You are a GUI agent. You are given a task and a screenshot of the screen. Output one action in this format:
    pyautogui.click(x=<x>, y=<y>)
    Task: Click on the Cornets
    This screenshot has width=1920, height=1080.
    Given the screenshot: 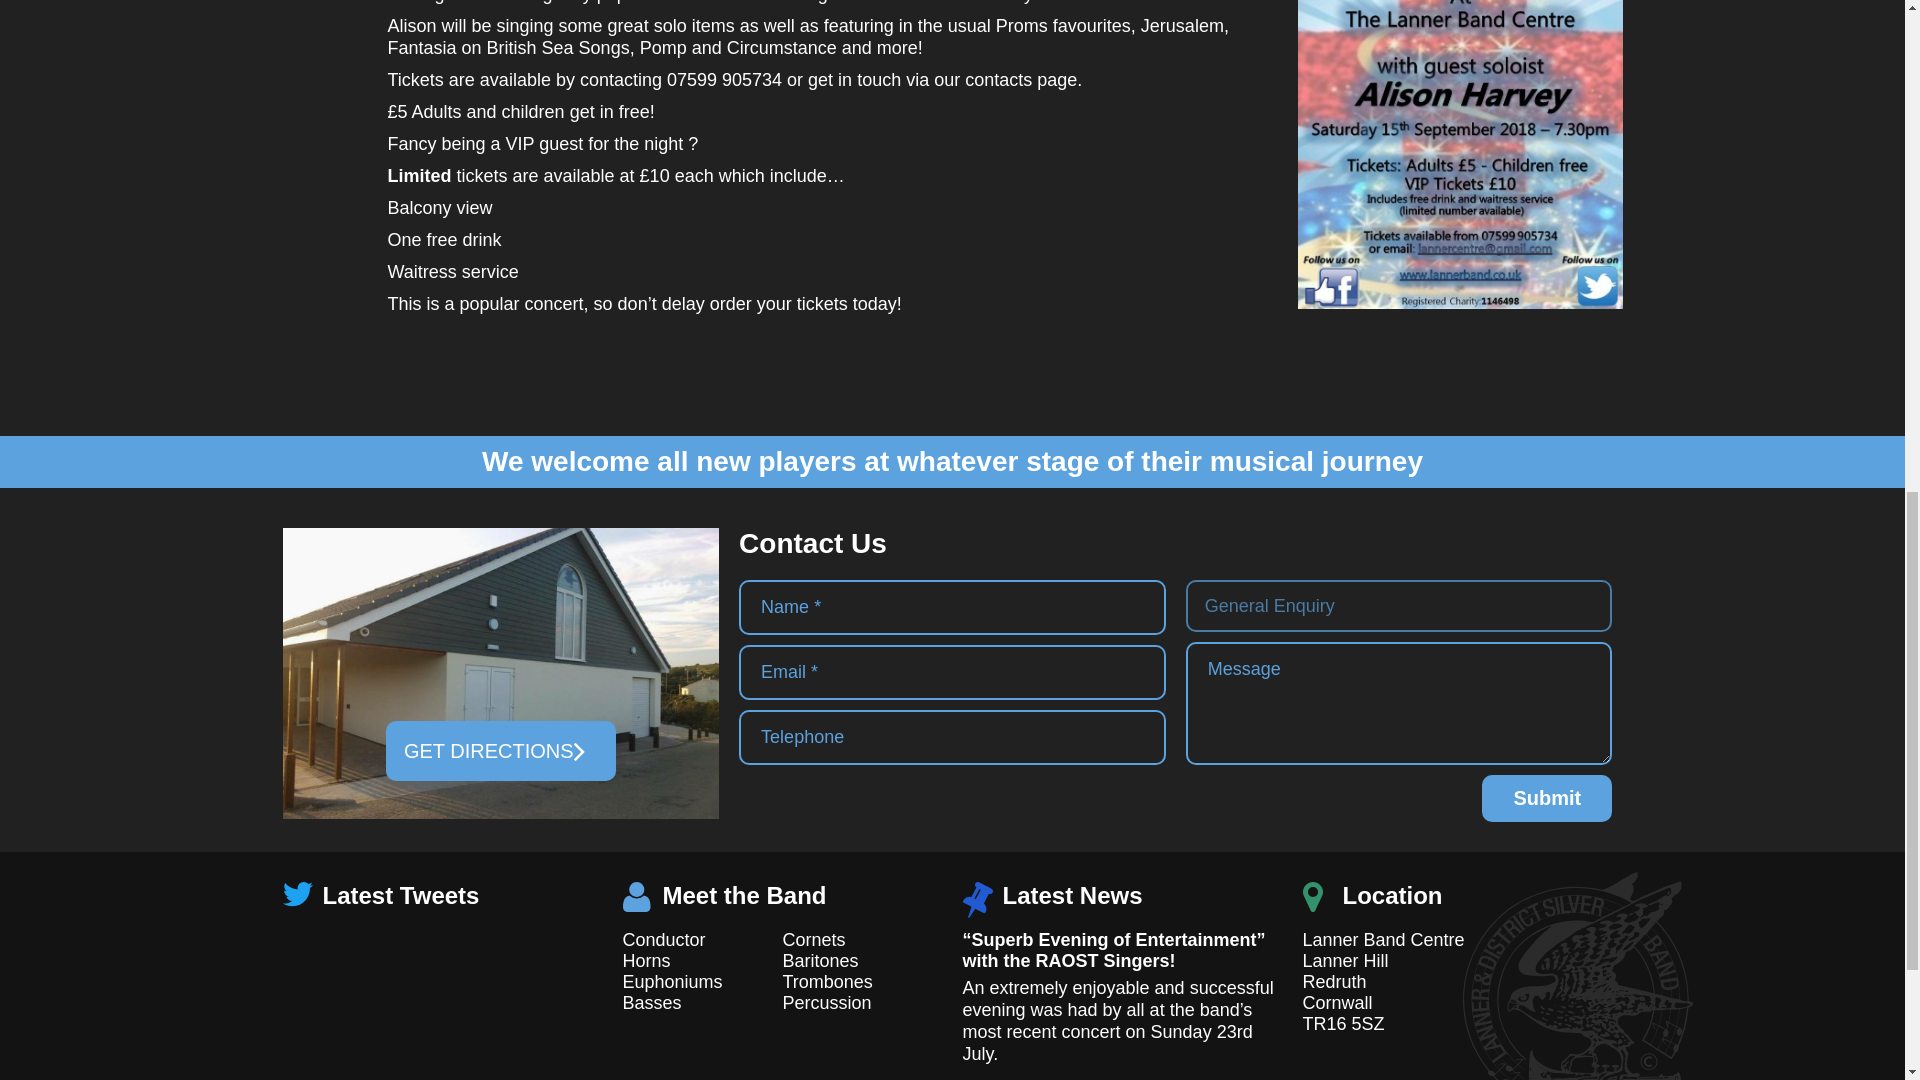 What is the action you would take?
    pyautogui.click(x=812, y=940)
    